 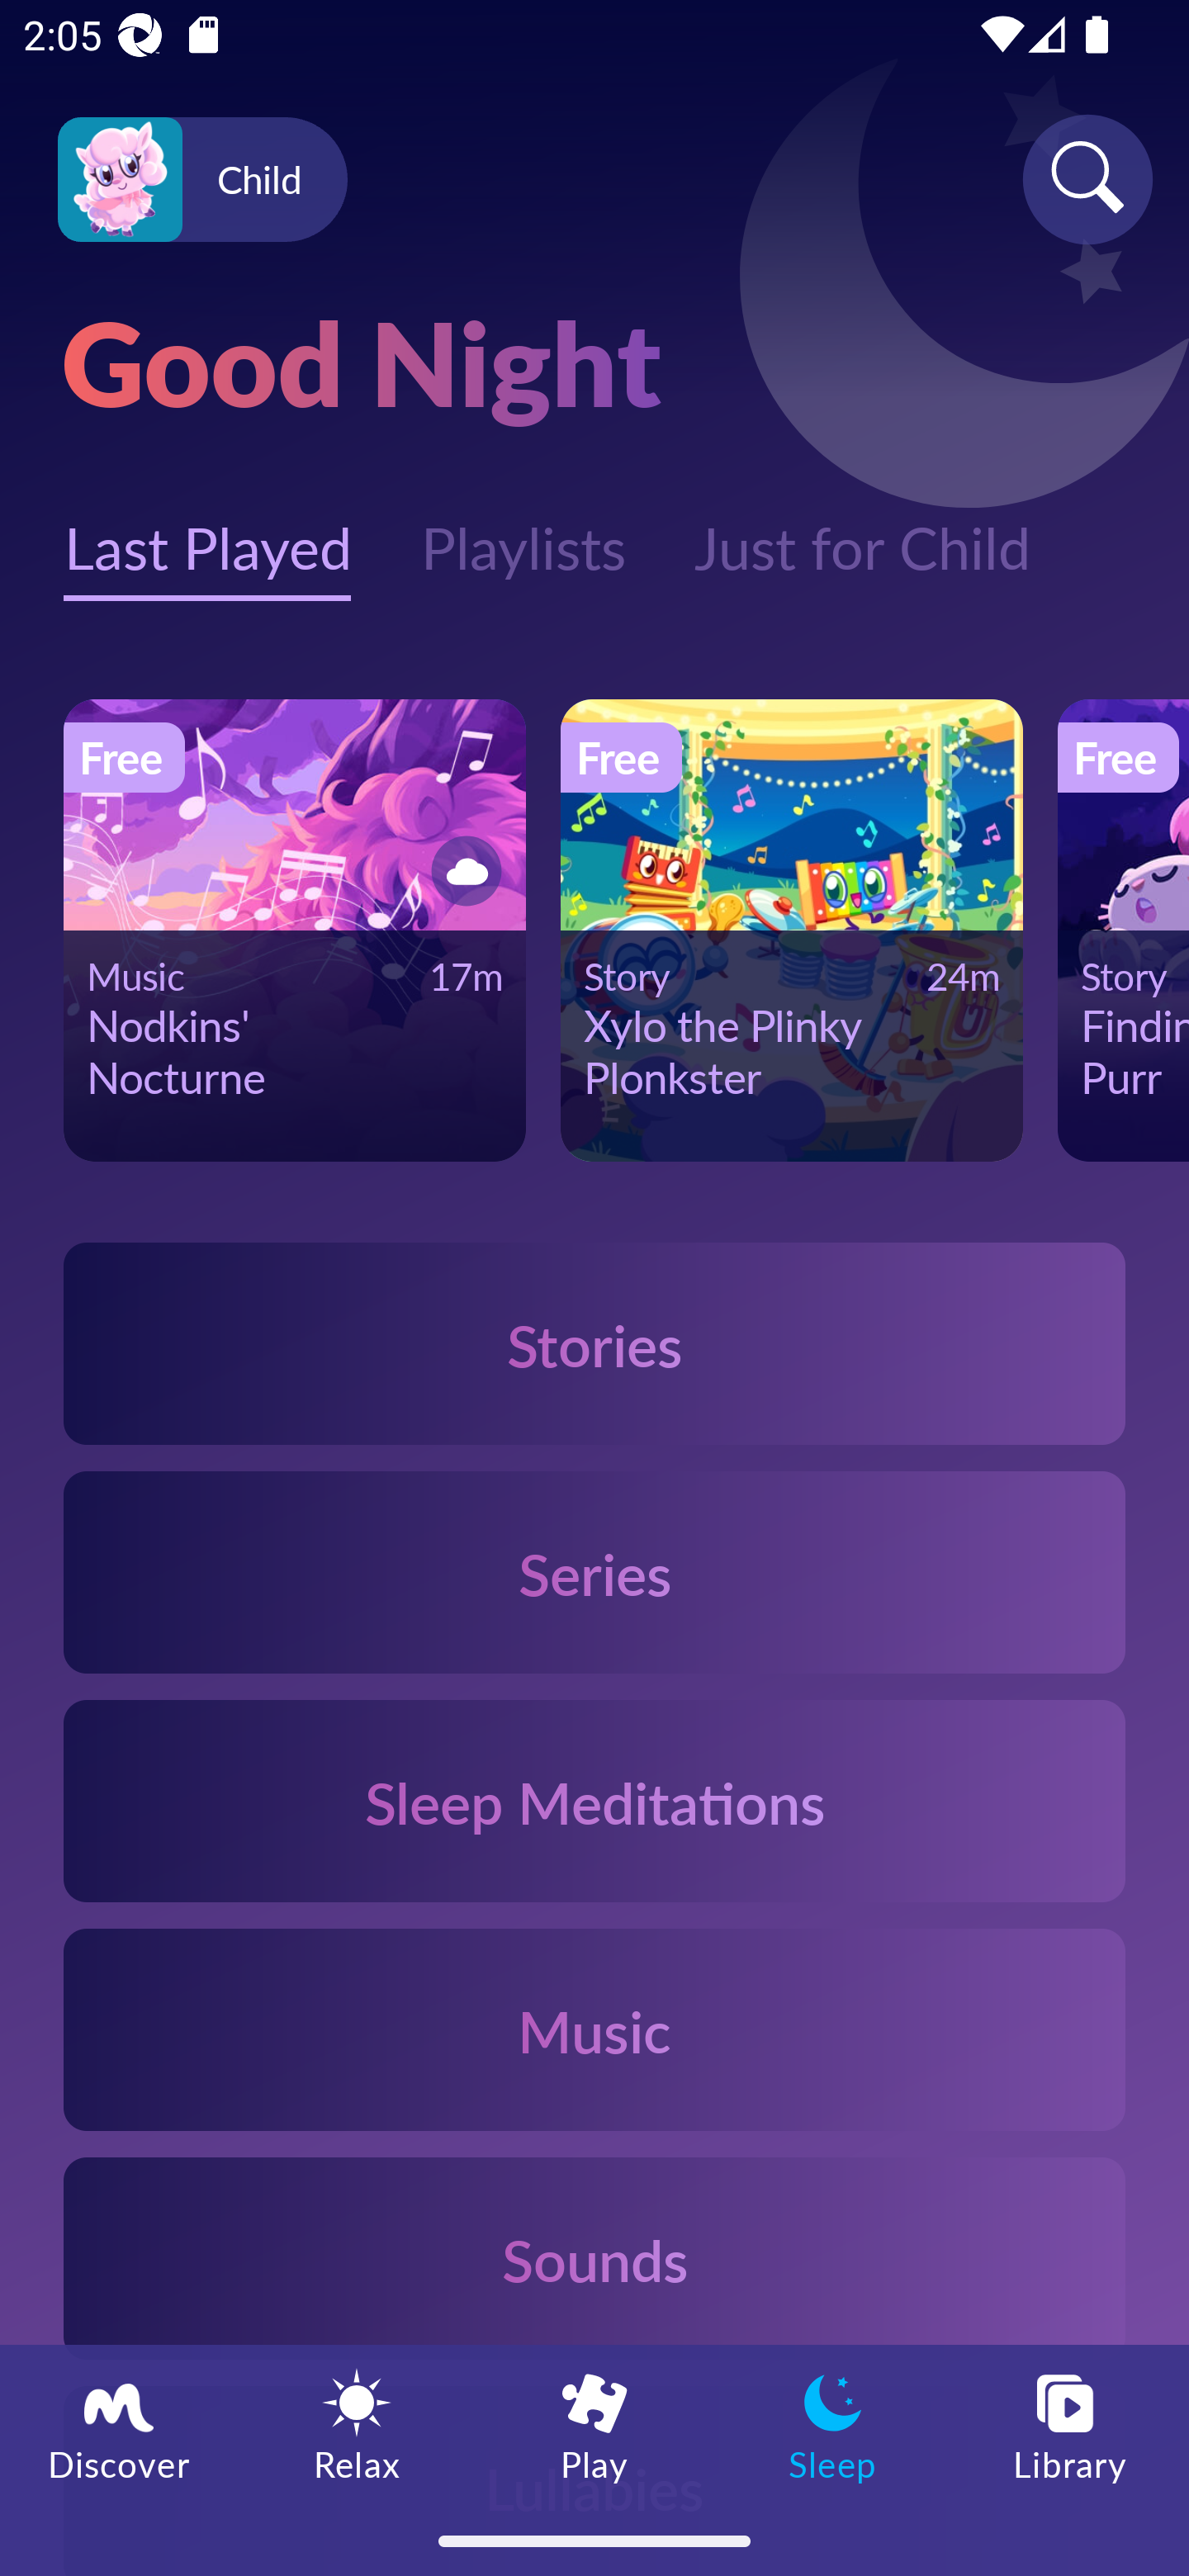 What do you see at coordinates (594, 2257) in the screenshot?
I see `Sounds` at bounding box center [594, 2257].